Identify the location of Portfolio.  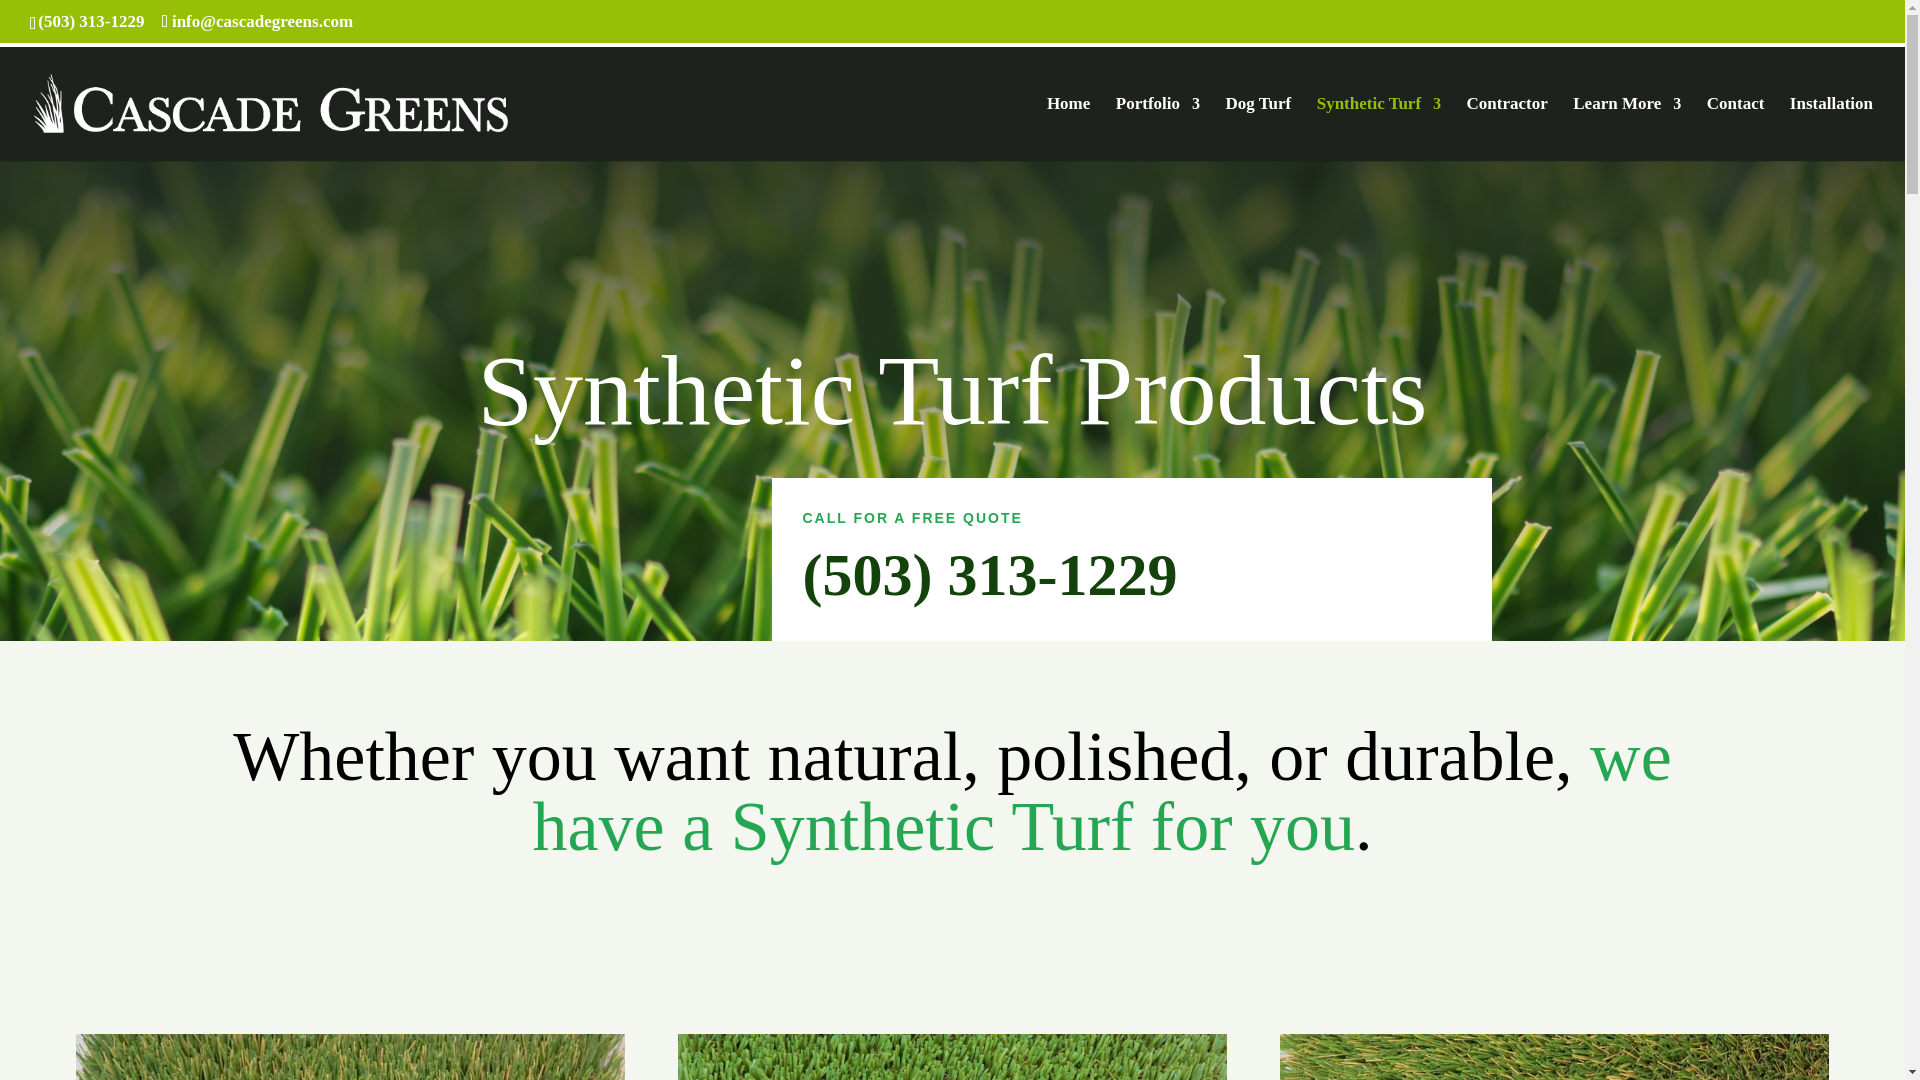
(1158, 128).